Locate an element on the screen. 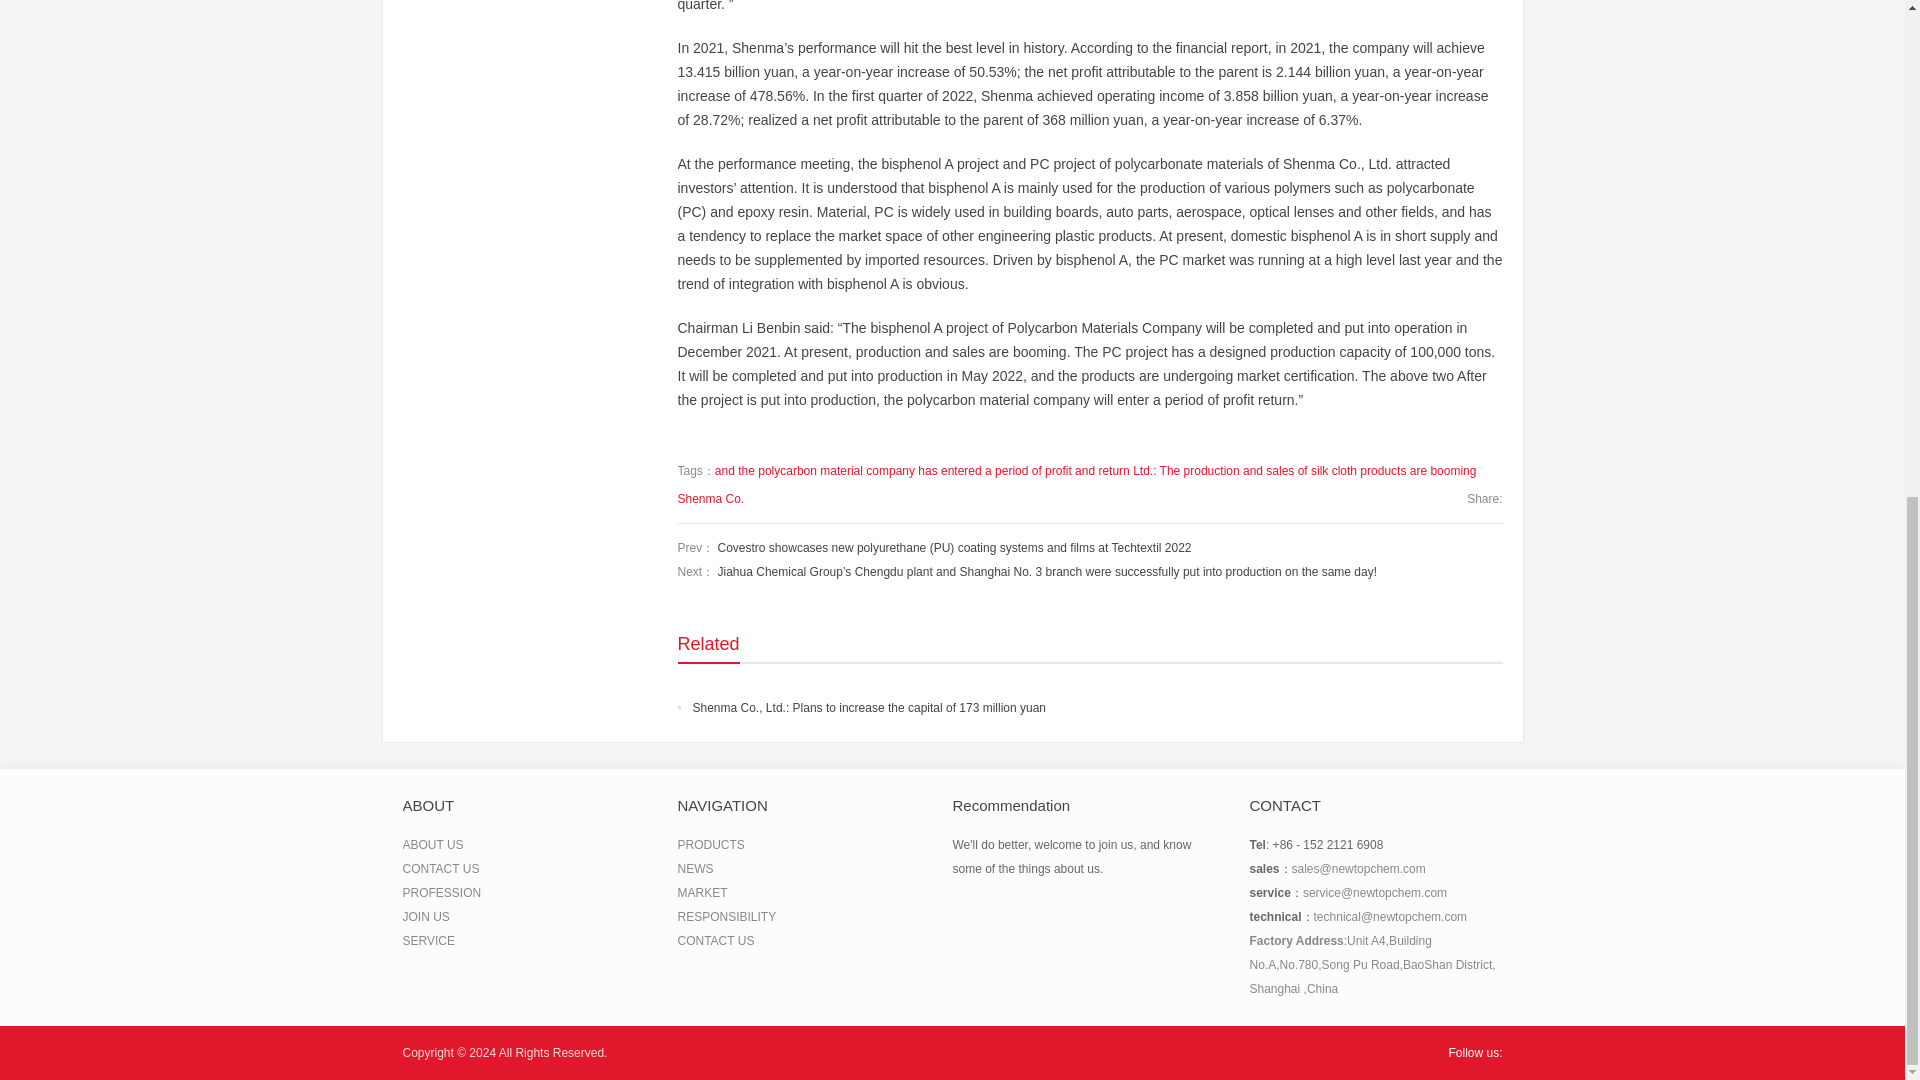  CONTACT US is located at coordinates (440, 868).